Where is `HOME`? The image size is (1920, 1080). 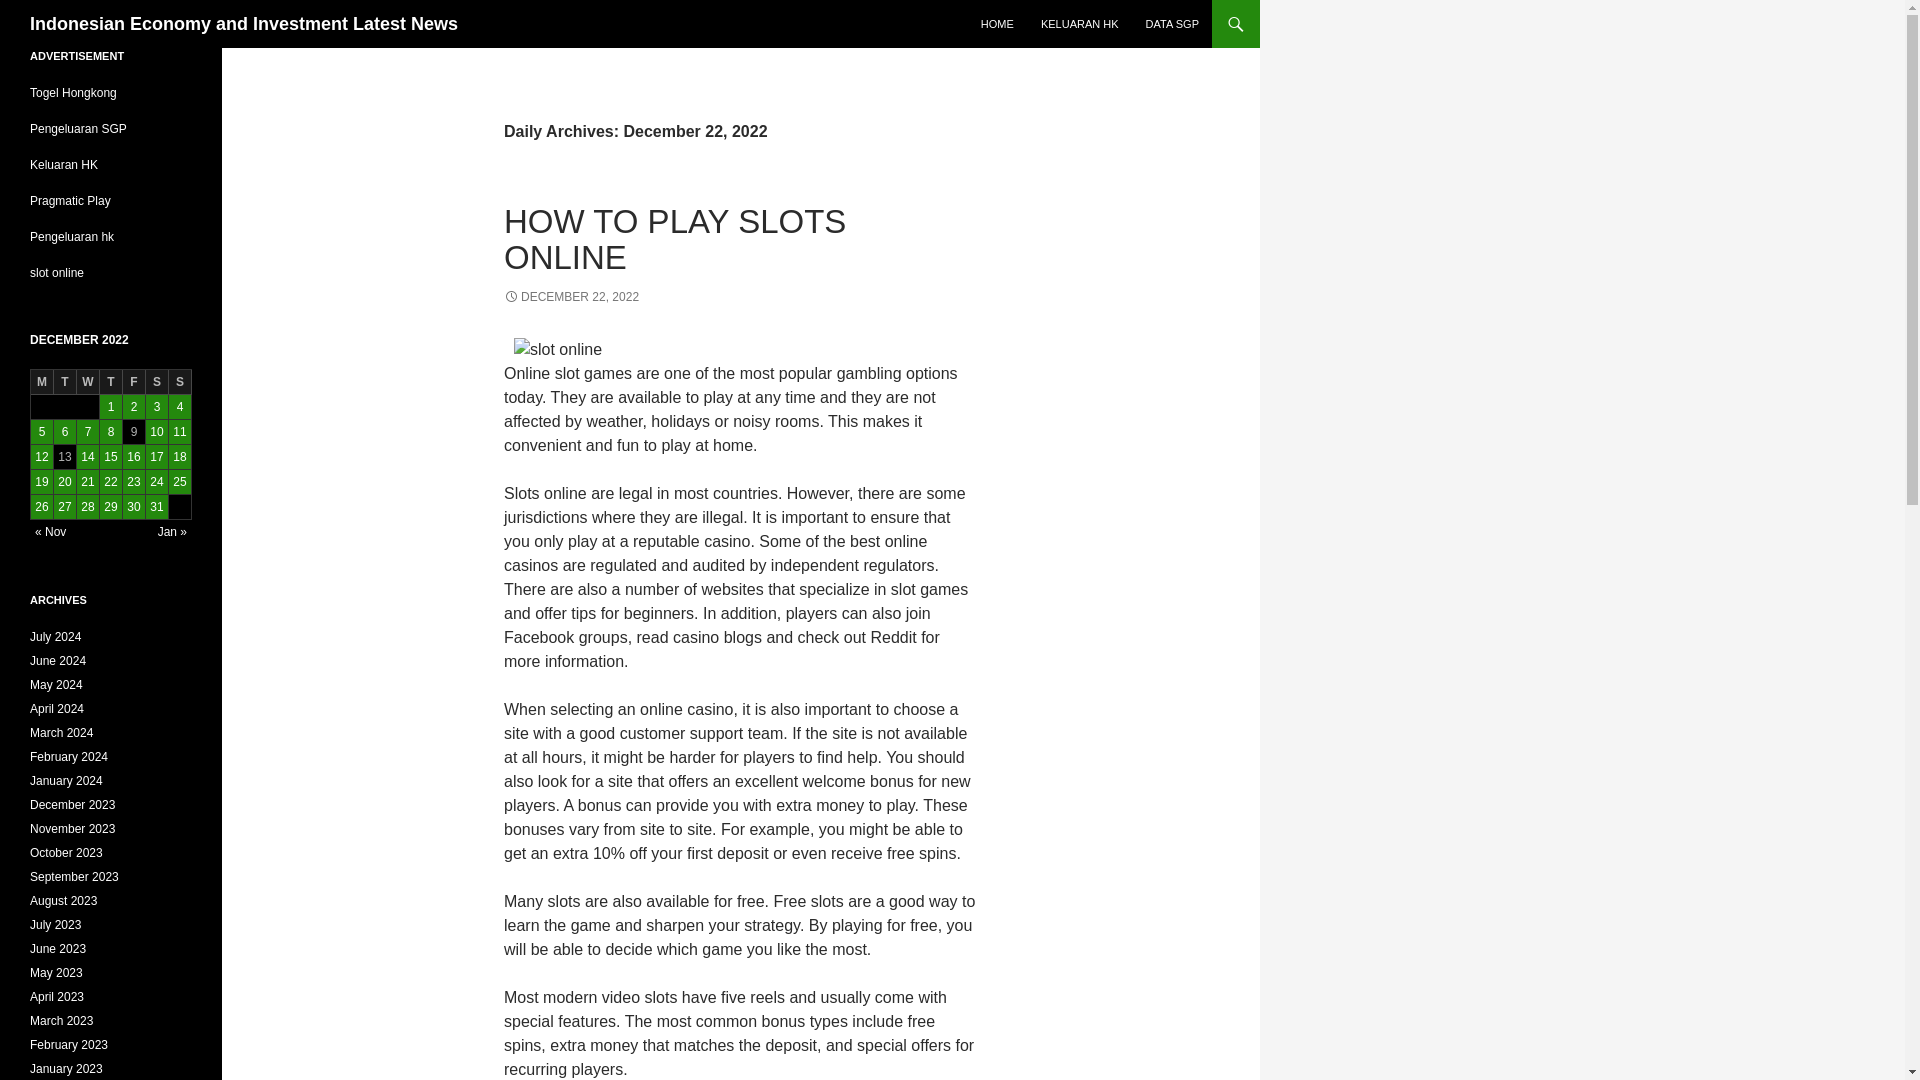 HOME is located at coordinates (997, 24).